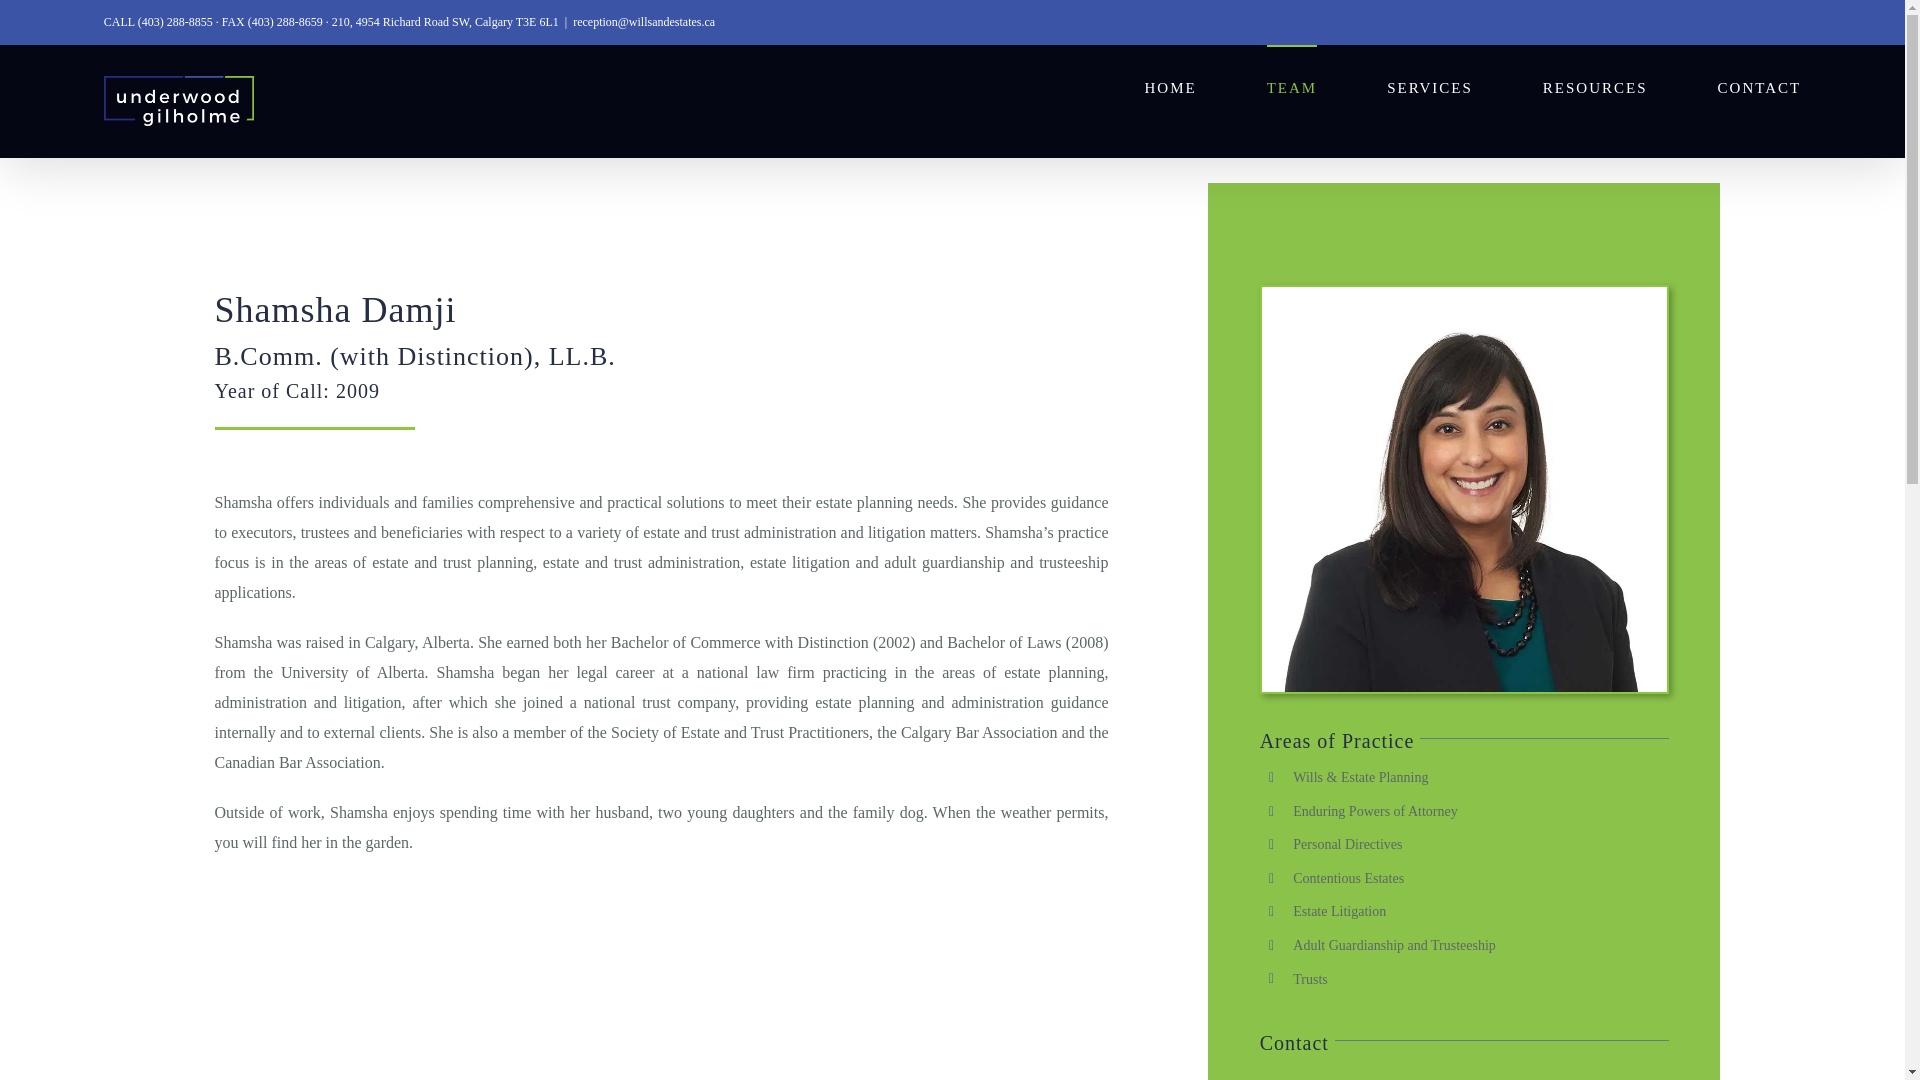 The height and width of the screenshot is (1080, 1920). What do you see at coordinates (1595, 86) in the screenshot?
I see `RESOURCES` at bounding box center [1595, 86].